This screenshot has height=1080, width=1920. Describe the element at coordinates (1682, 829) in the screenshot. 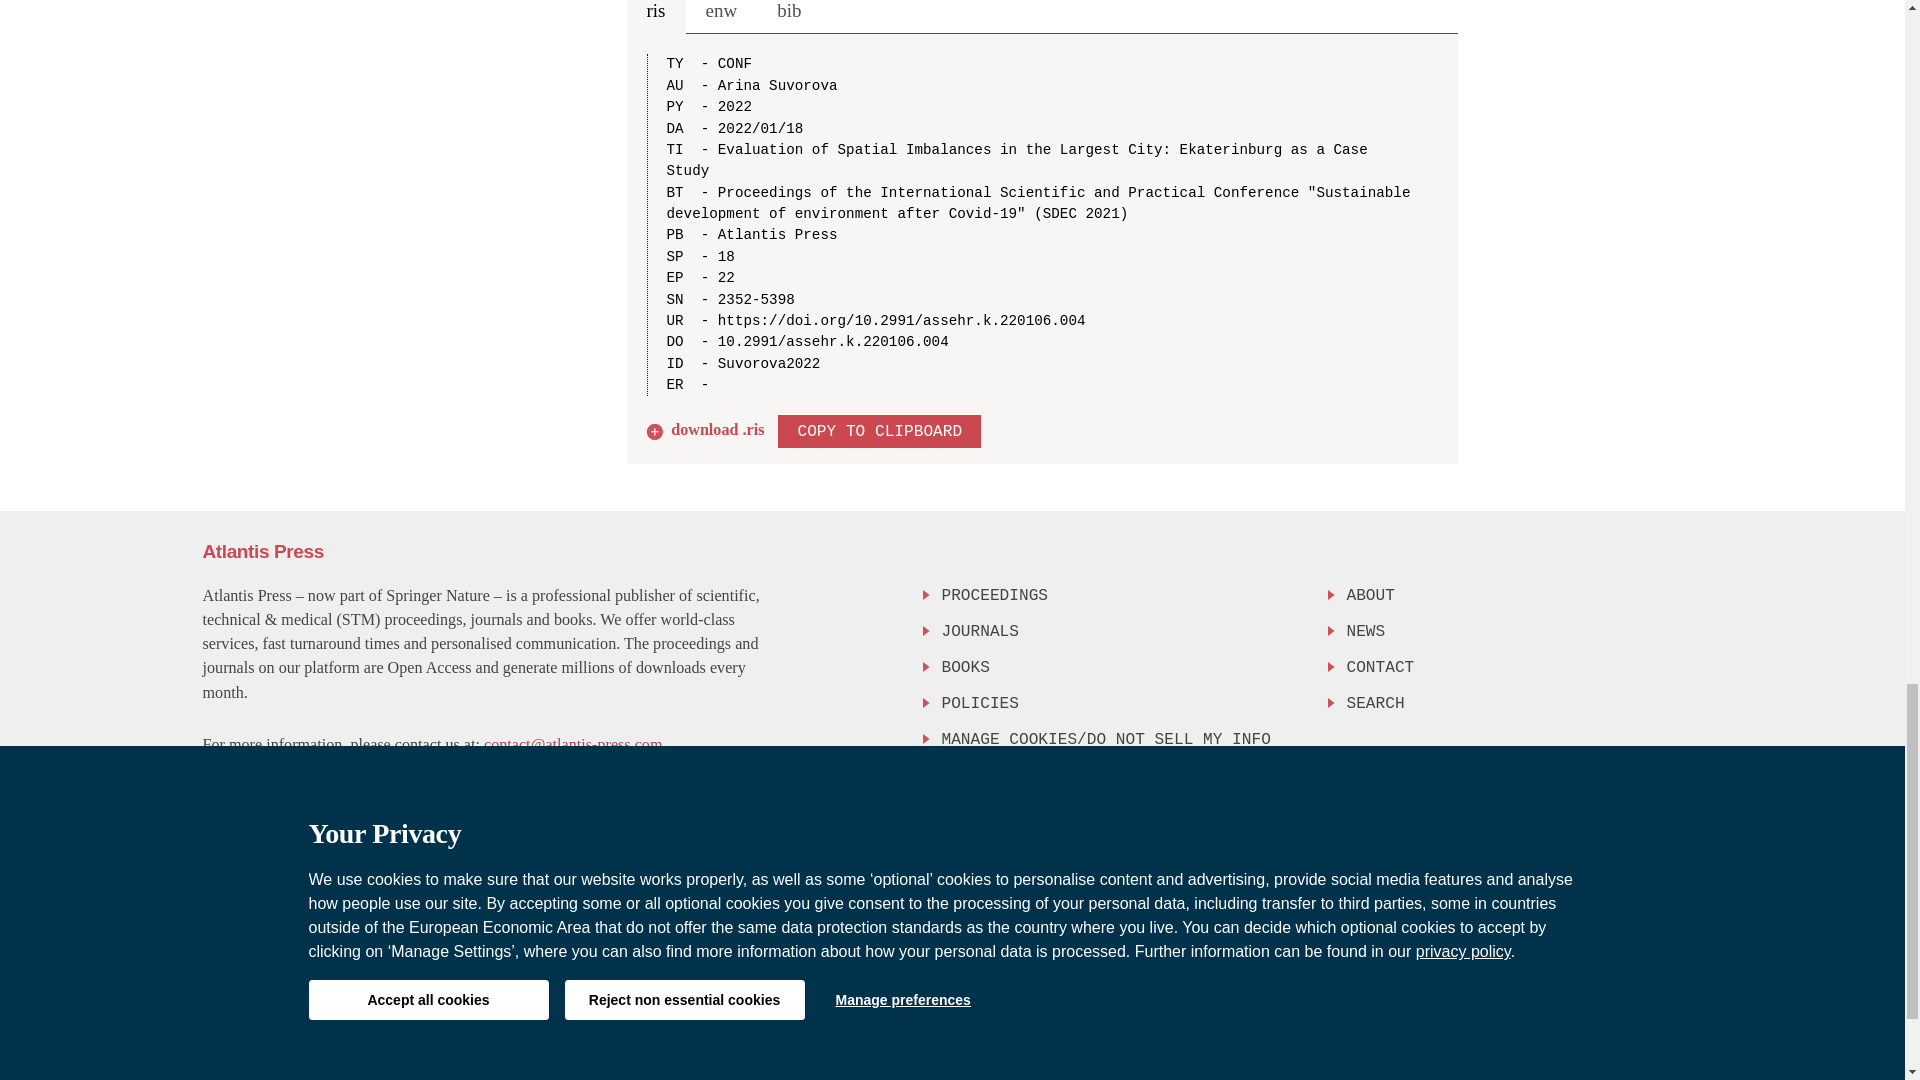

I see `LinkedIn` at that location.